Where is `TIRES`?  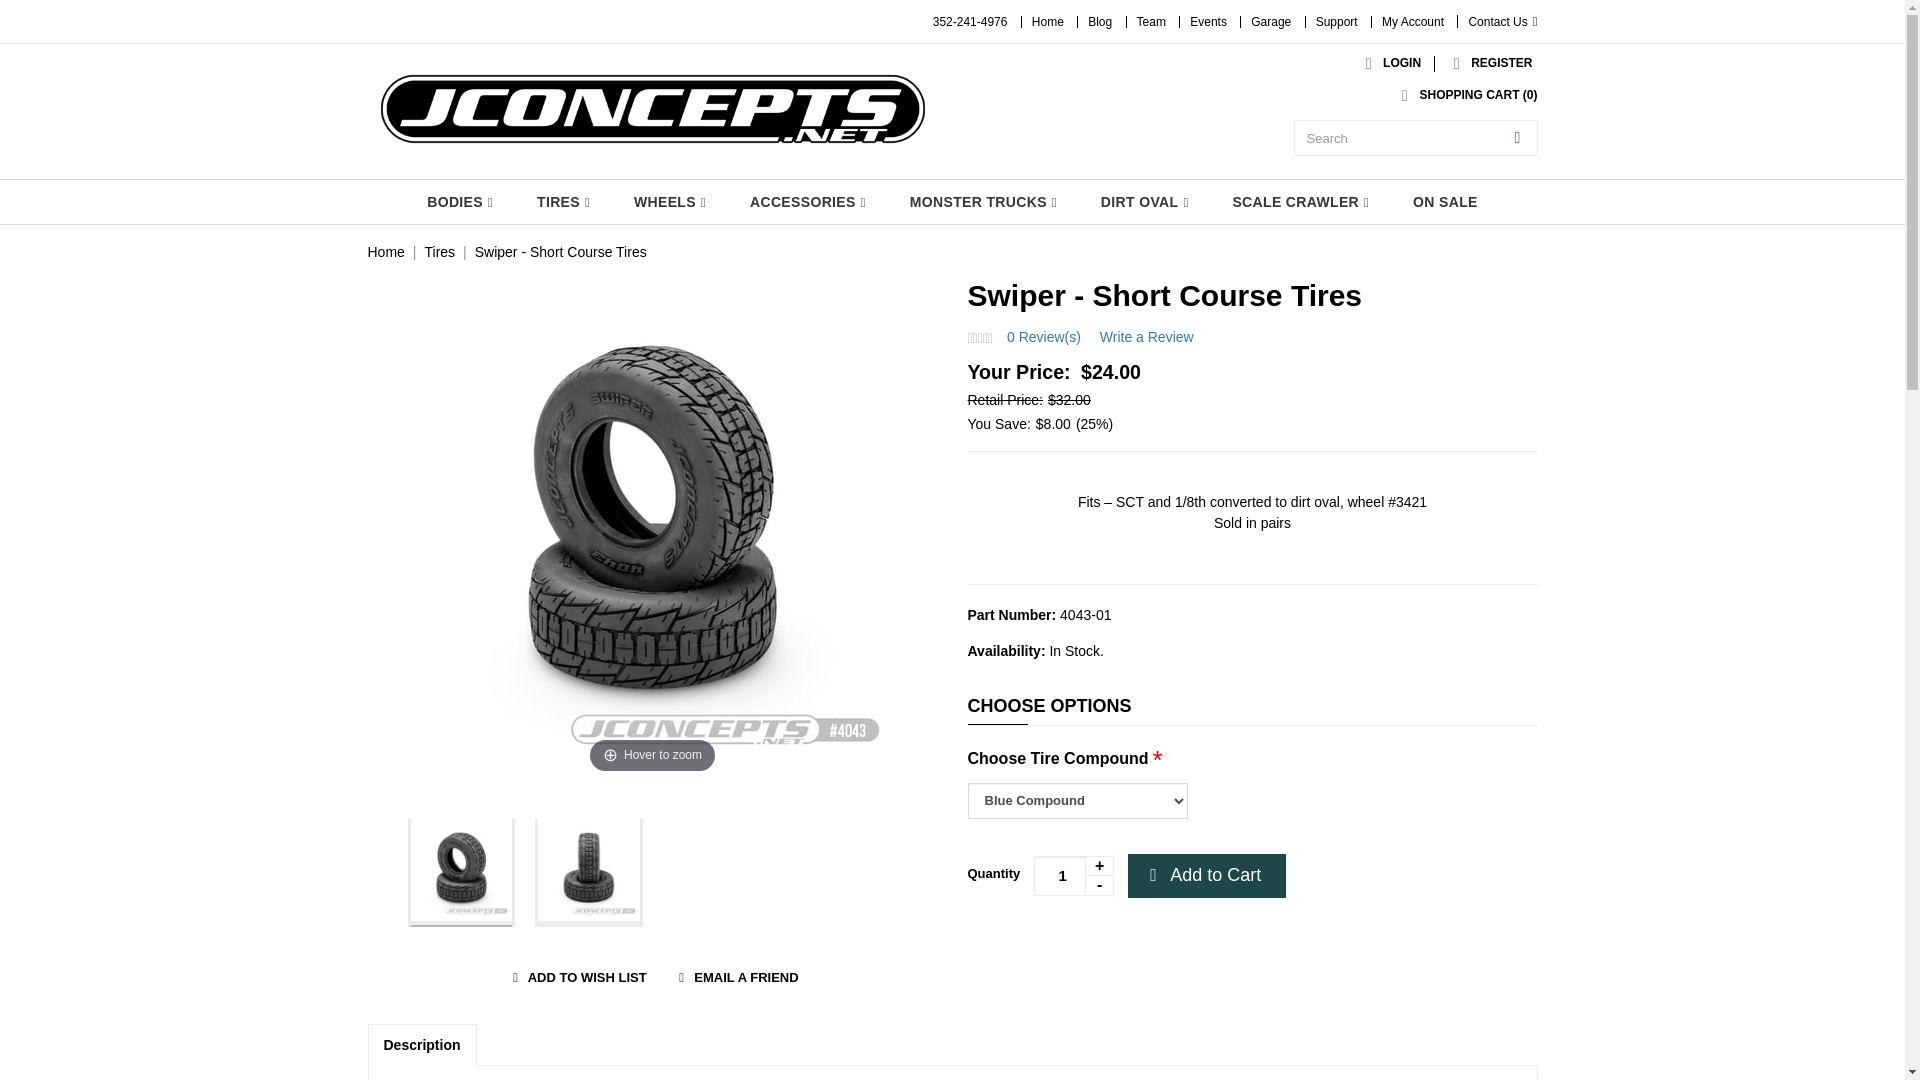 TIRES is located at coordinates (563, 202).